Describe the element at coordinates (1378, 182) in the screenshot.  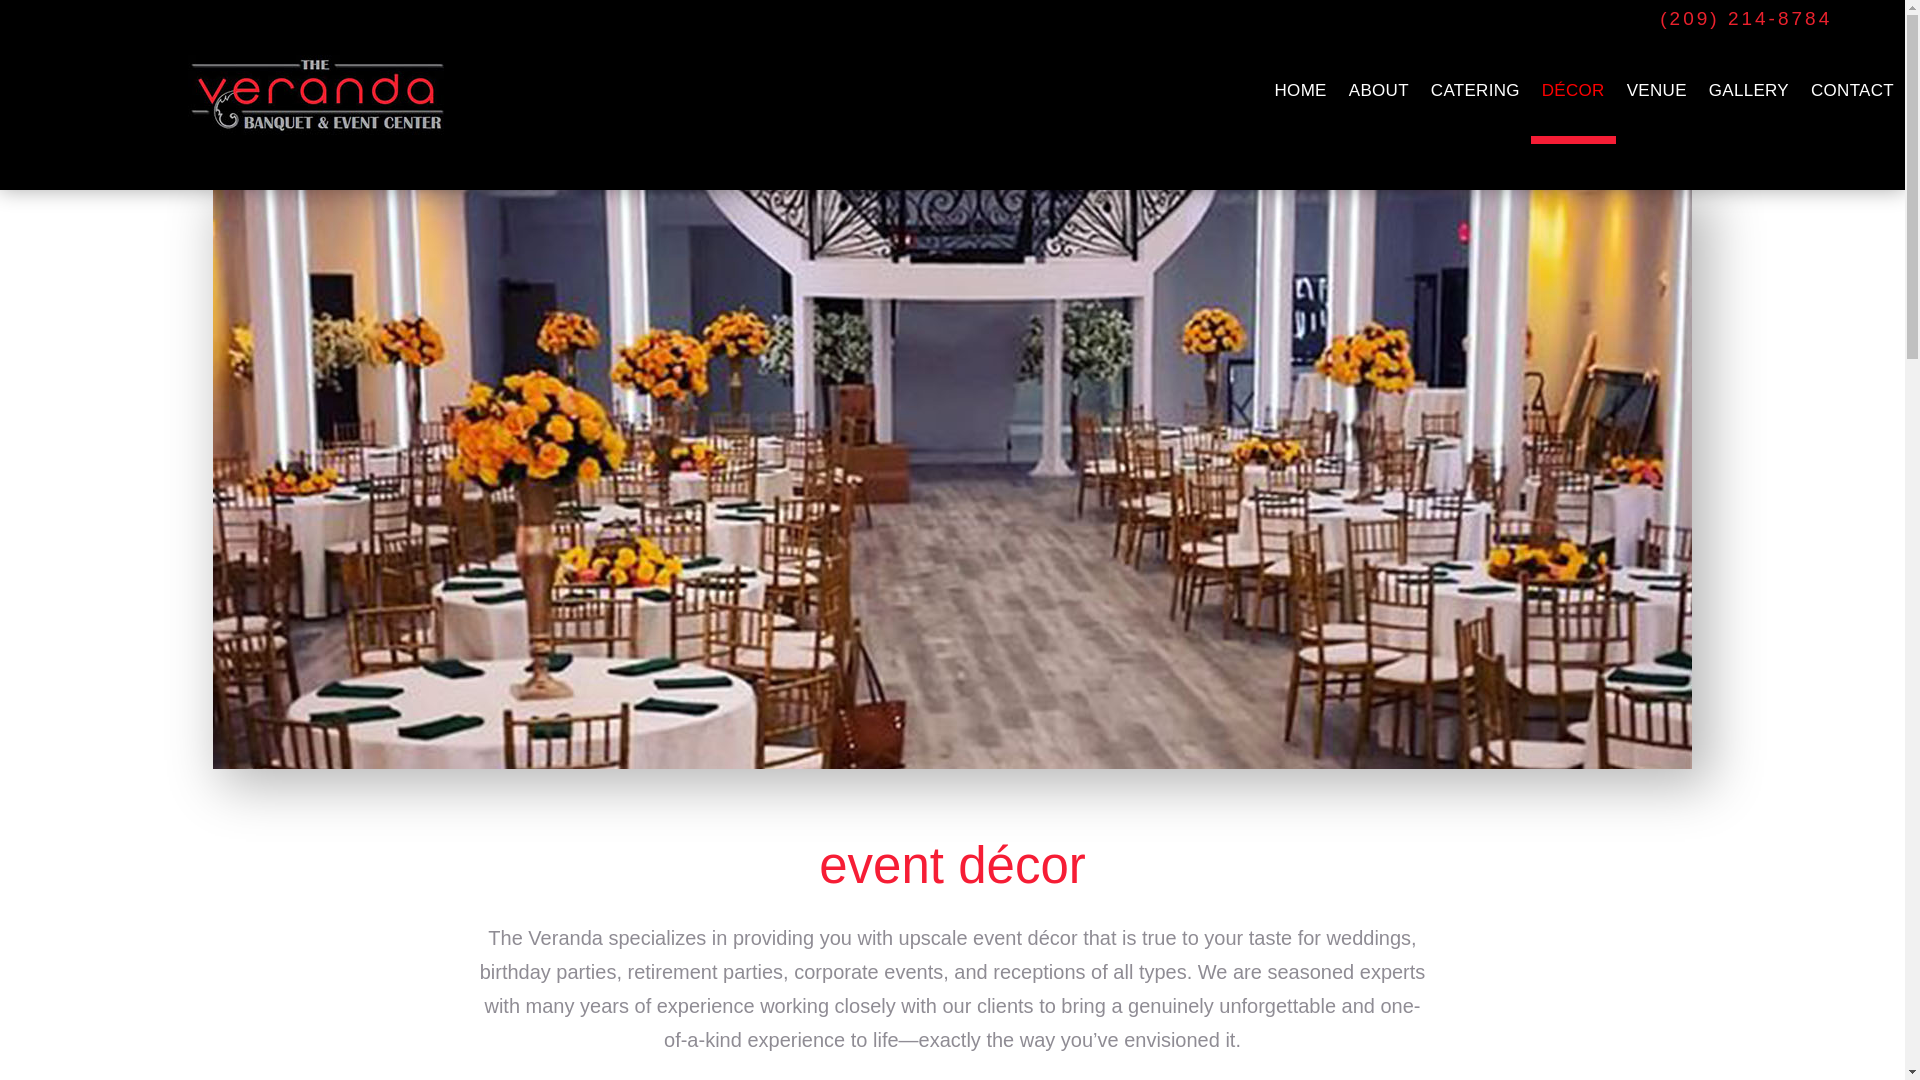
I see `BLOG` at that location.